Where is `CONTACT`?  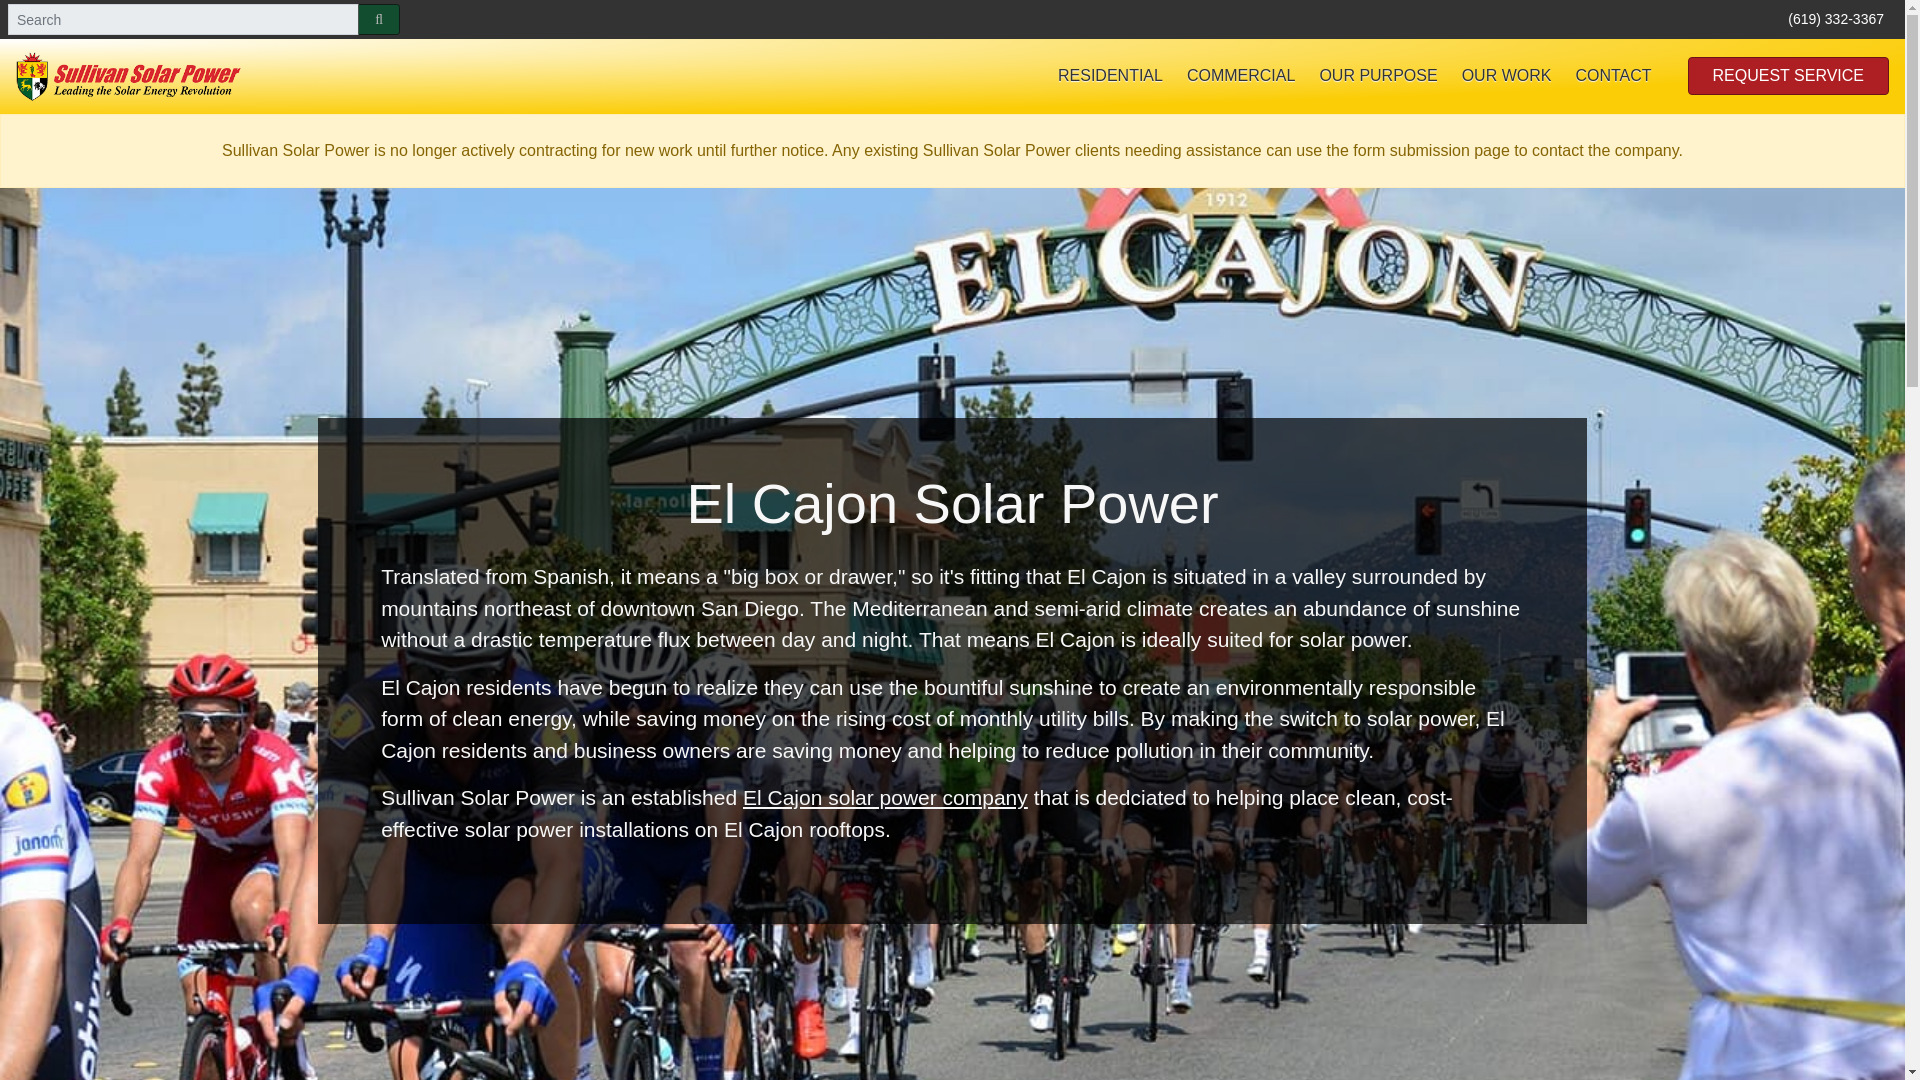 CONTACT is located at coordinates (1612, 76).